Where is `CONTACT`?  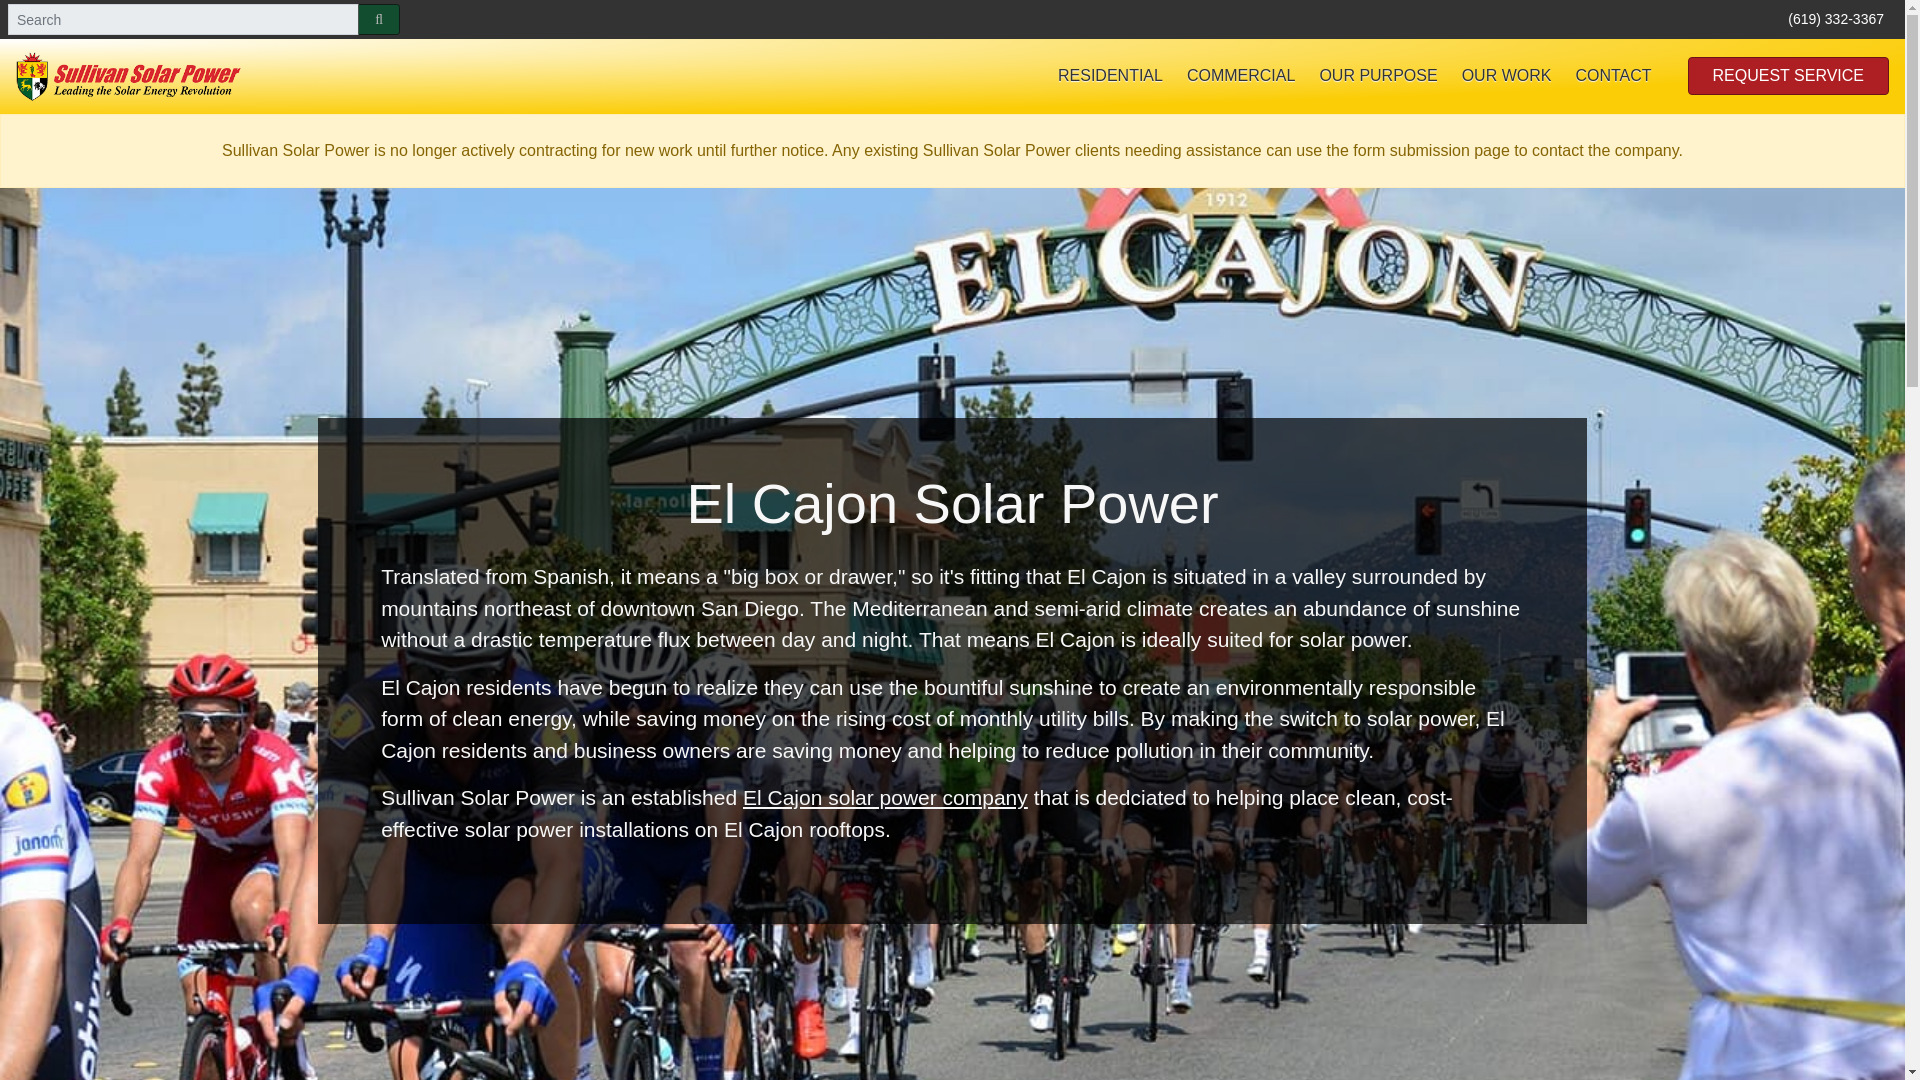 CONTACT is located at coordinates (1612, 76).